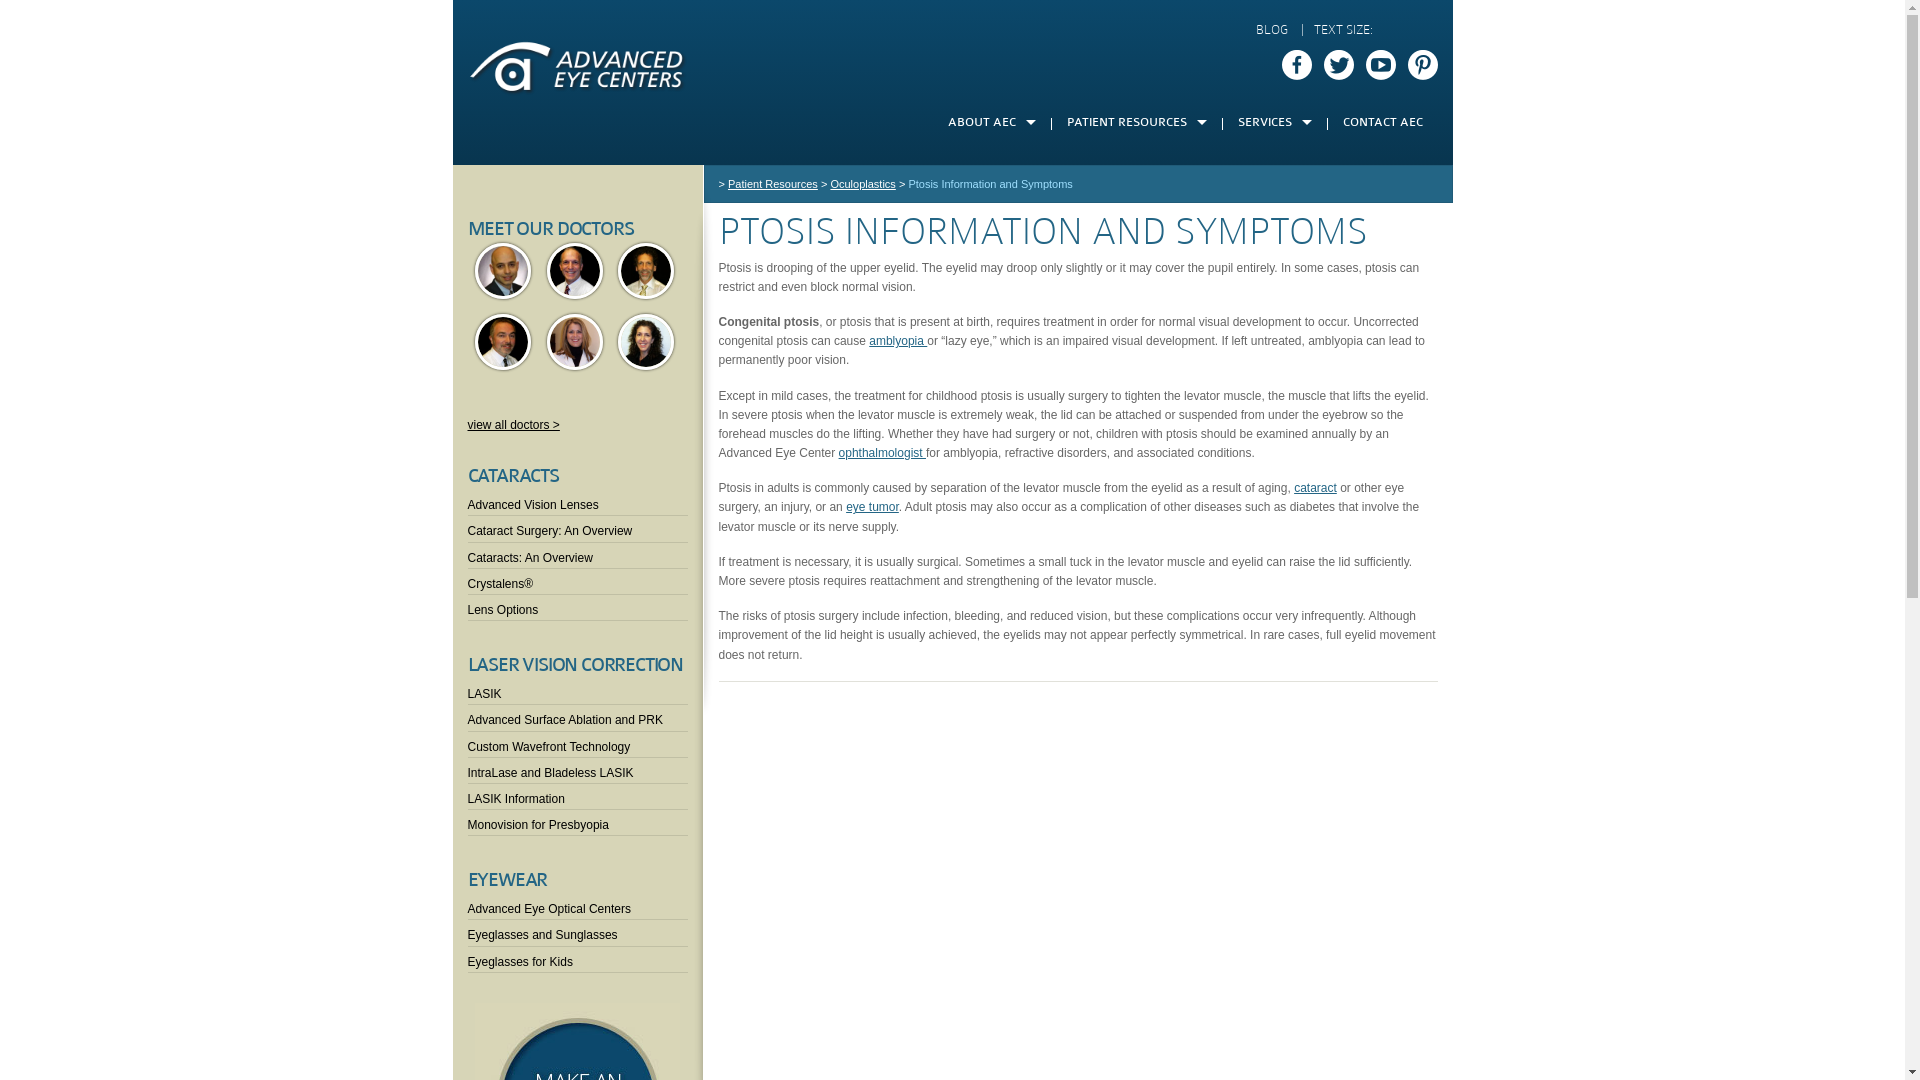 This screenshot has height=1080, width=1920. What do you see at coordinates (991, 122) in the screenshot?
I see `ABOUT AEC` at bounding box center [991, 122].